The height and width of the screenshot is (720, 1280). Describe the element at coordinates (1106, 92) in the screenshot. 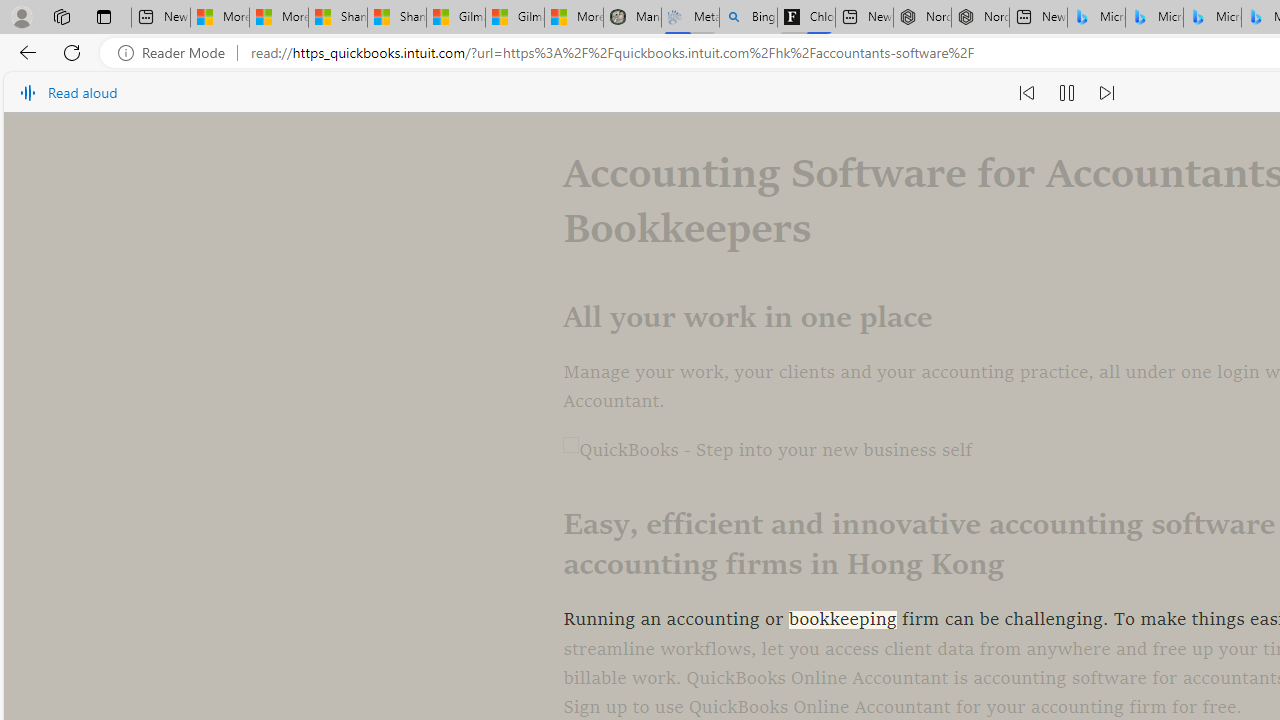

I see `Read next paragraph` at that location.